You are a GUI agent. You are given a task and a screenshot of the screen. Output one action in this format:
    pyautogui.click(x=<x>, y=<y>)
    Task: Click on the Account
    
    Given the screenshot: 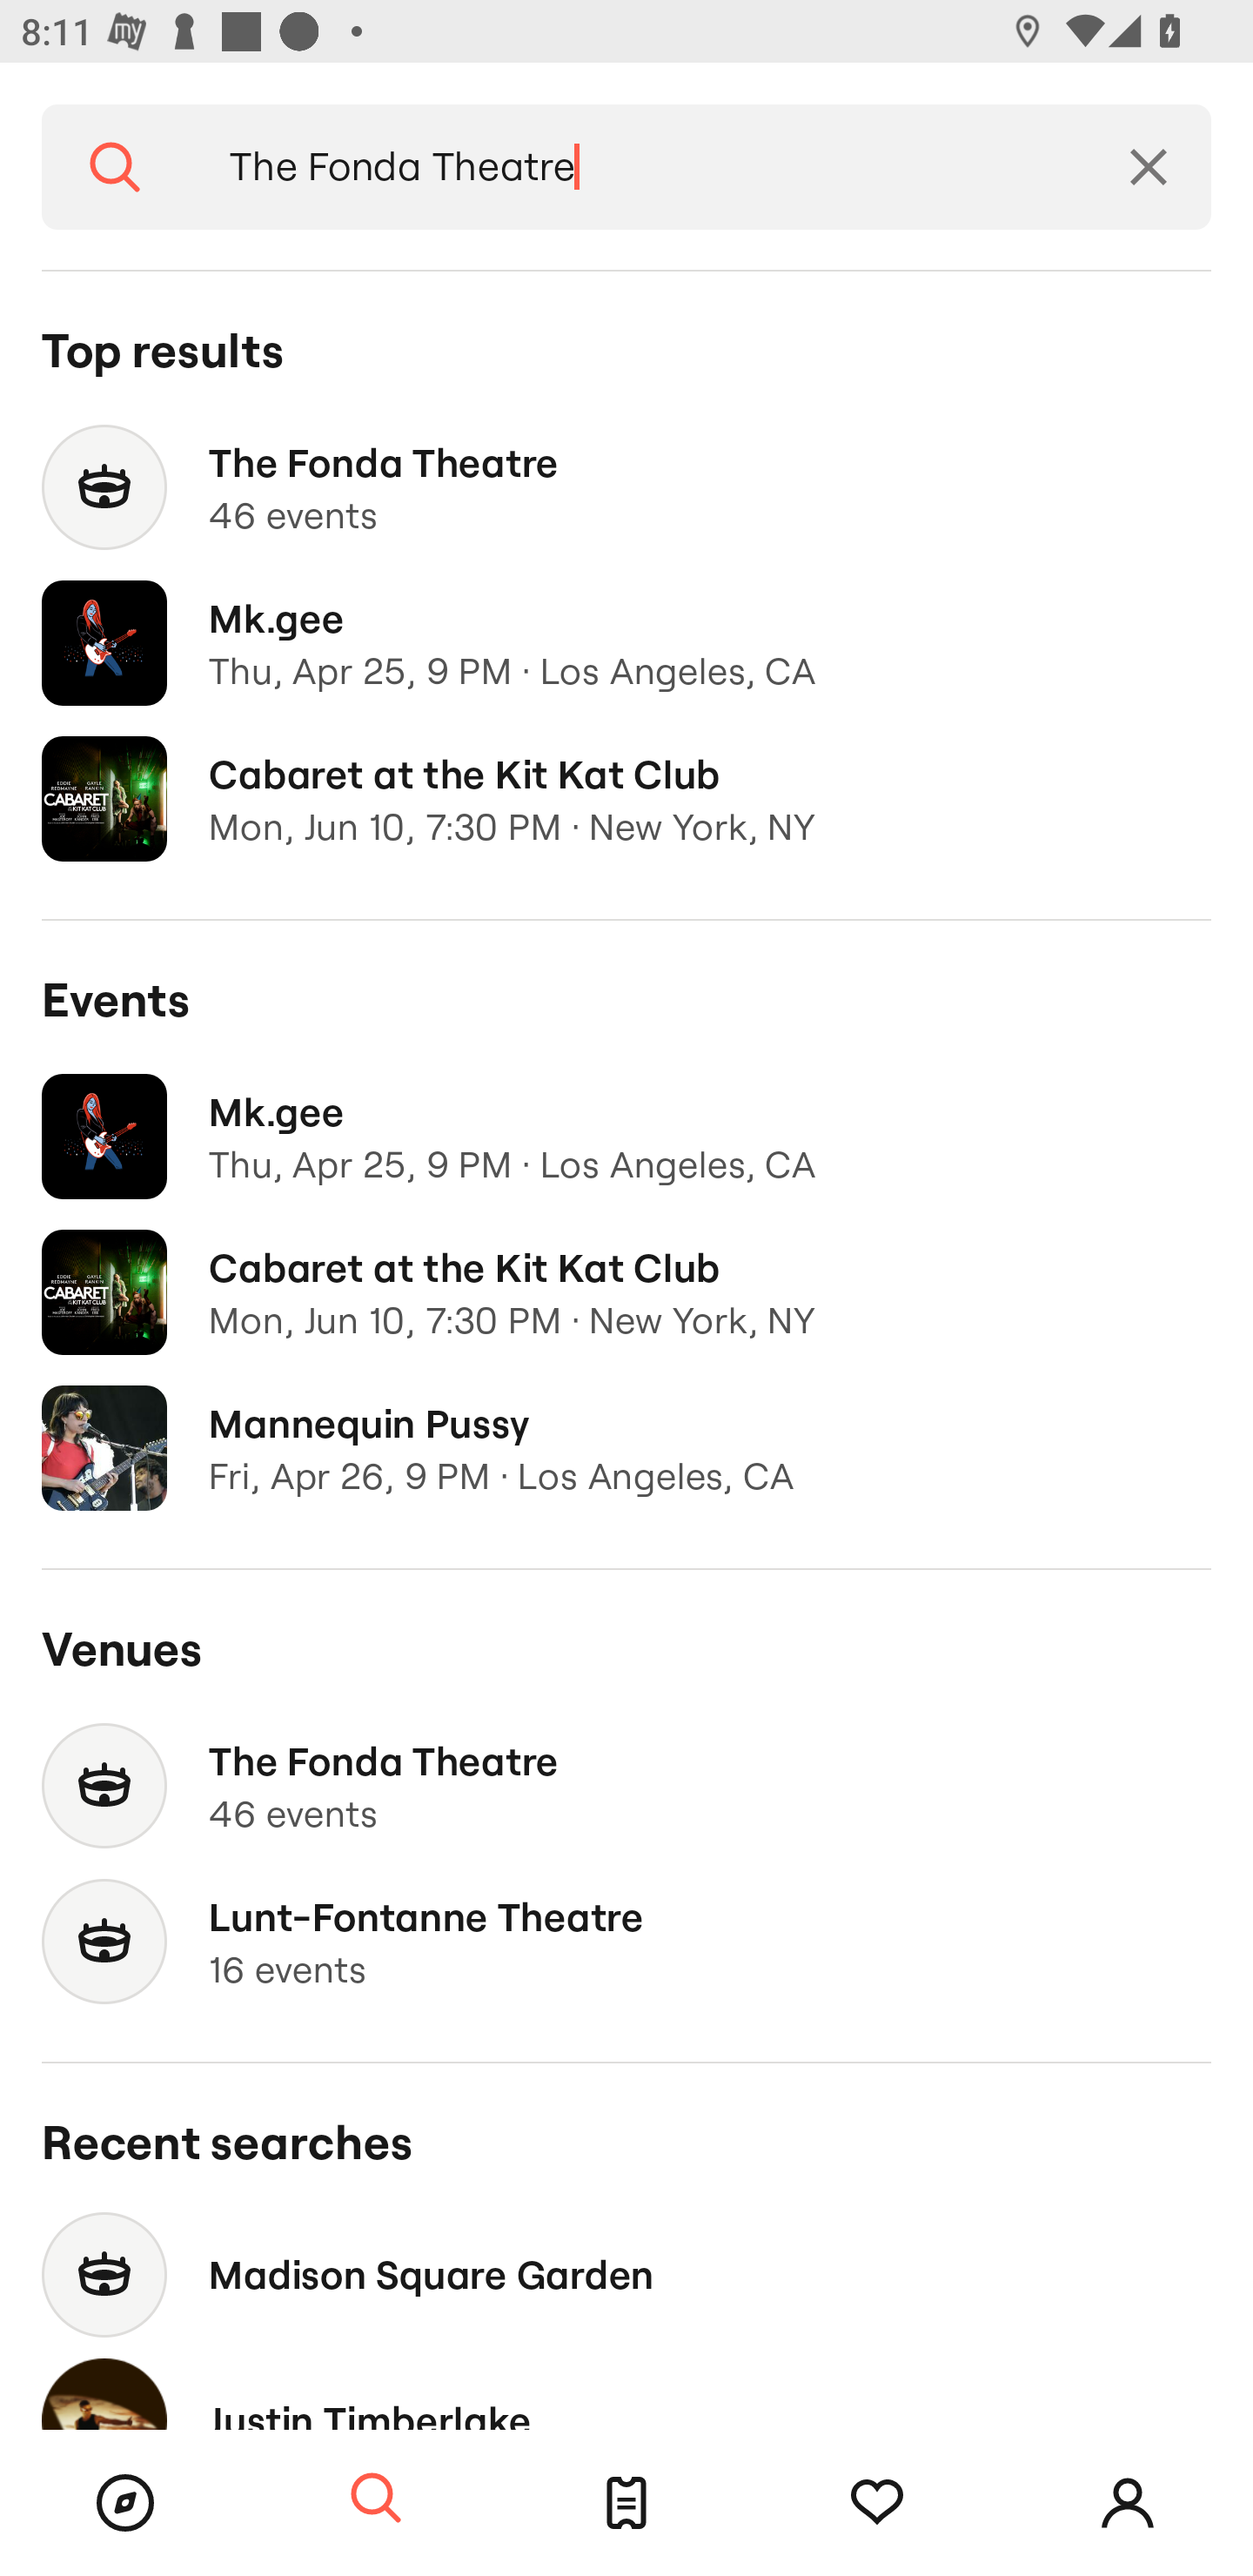 What is the action you would take?
    pyautogui.click(x=1128, y=2503)
    